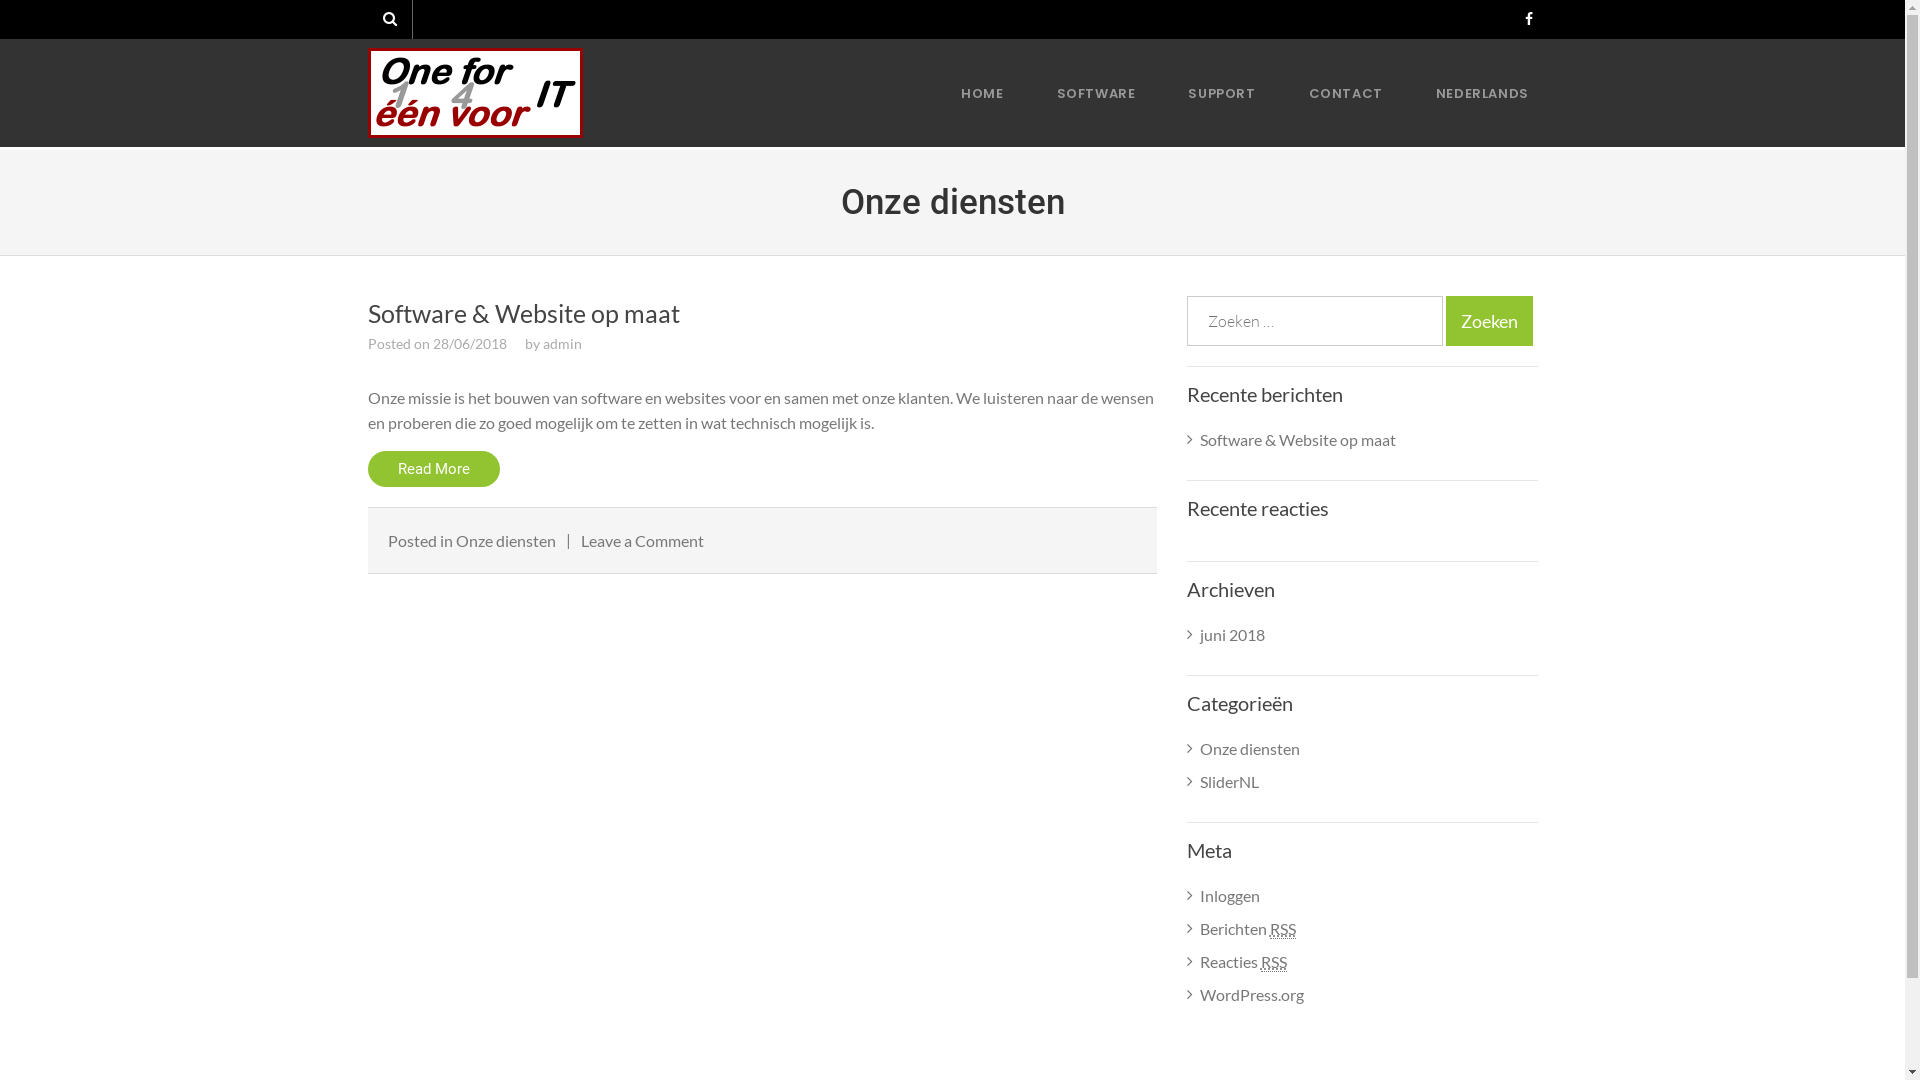 This screenshot has height=1080, width=1920. Describe the element at coordinates (562, 344) in the screenshot. I see `admin` at that location.